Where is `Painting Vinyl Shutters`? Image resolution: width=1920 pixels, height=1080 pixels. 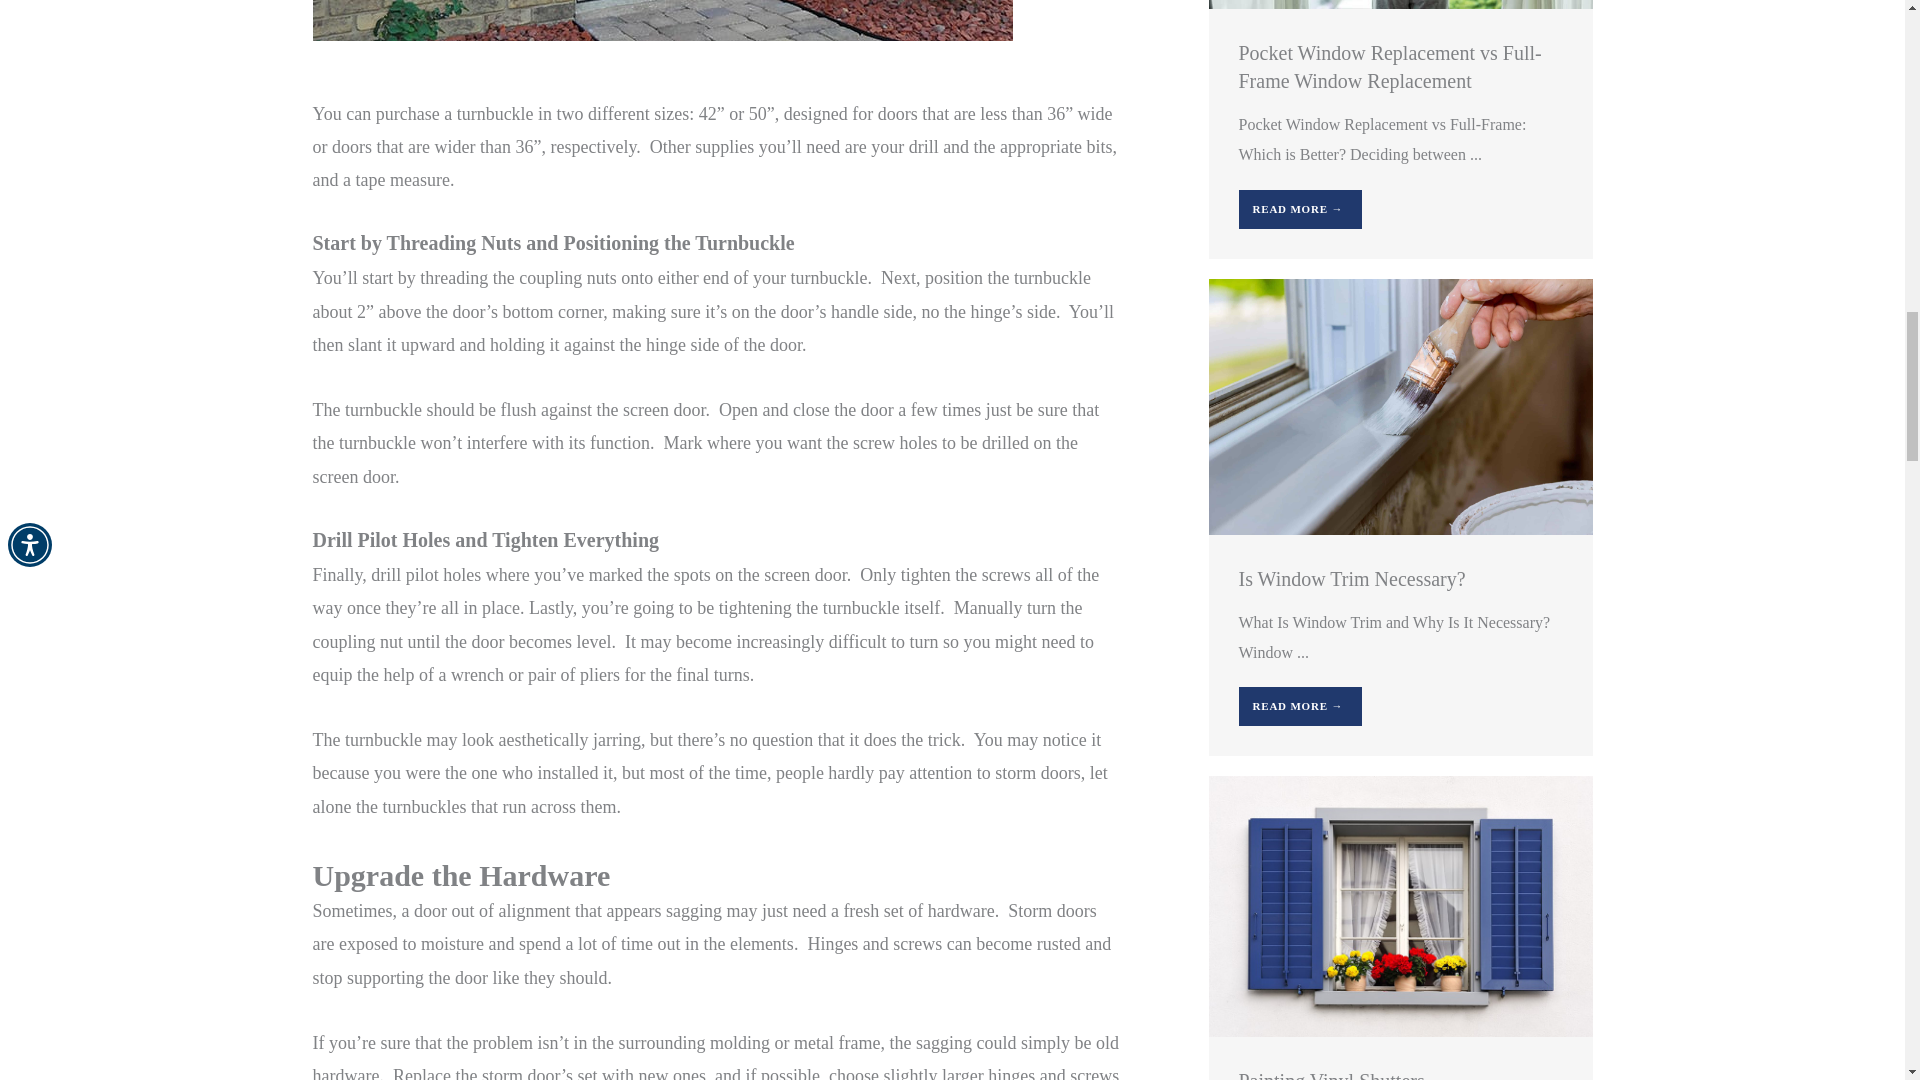 Painting Vinyl Shutters is located at coordinates (1399, 905).